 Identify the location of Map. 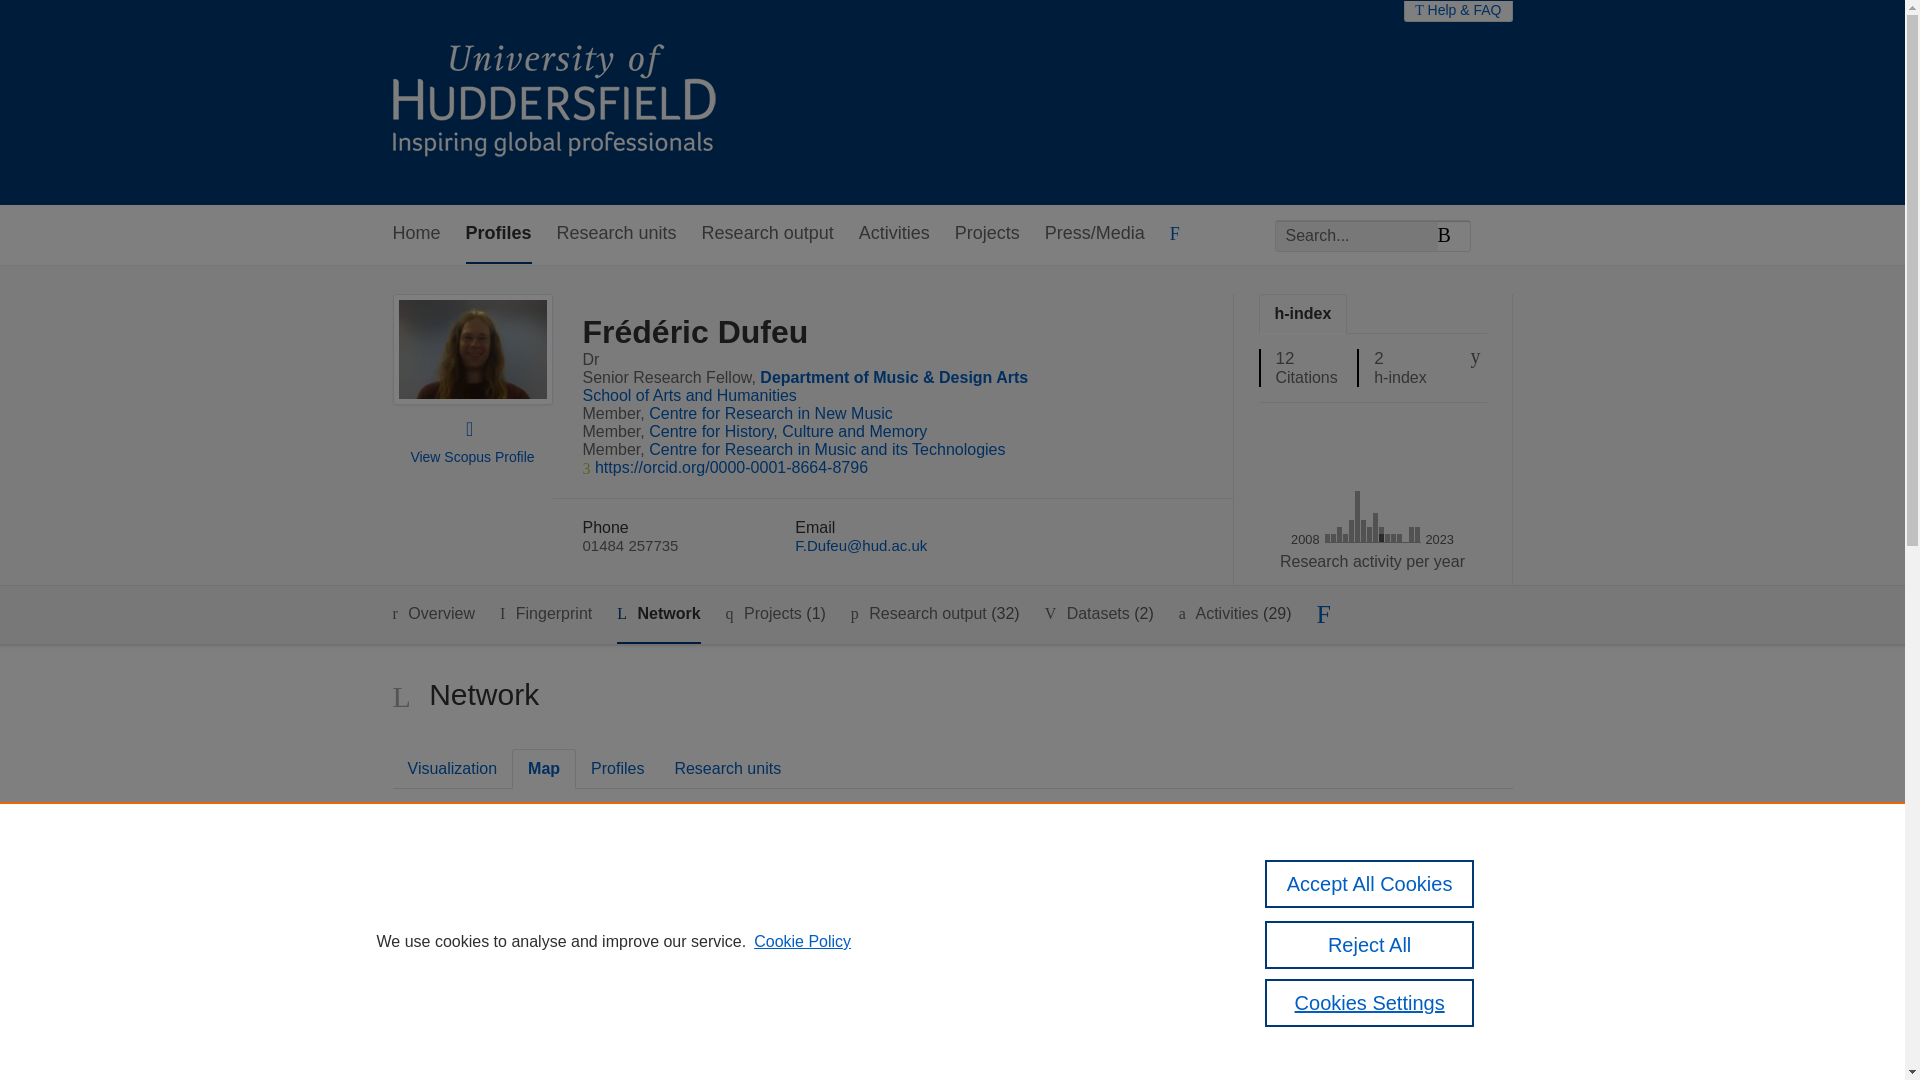
(543, 768).